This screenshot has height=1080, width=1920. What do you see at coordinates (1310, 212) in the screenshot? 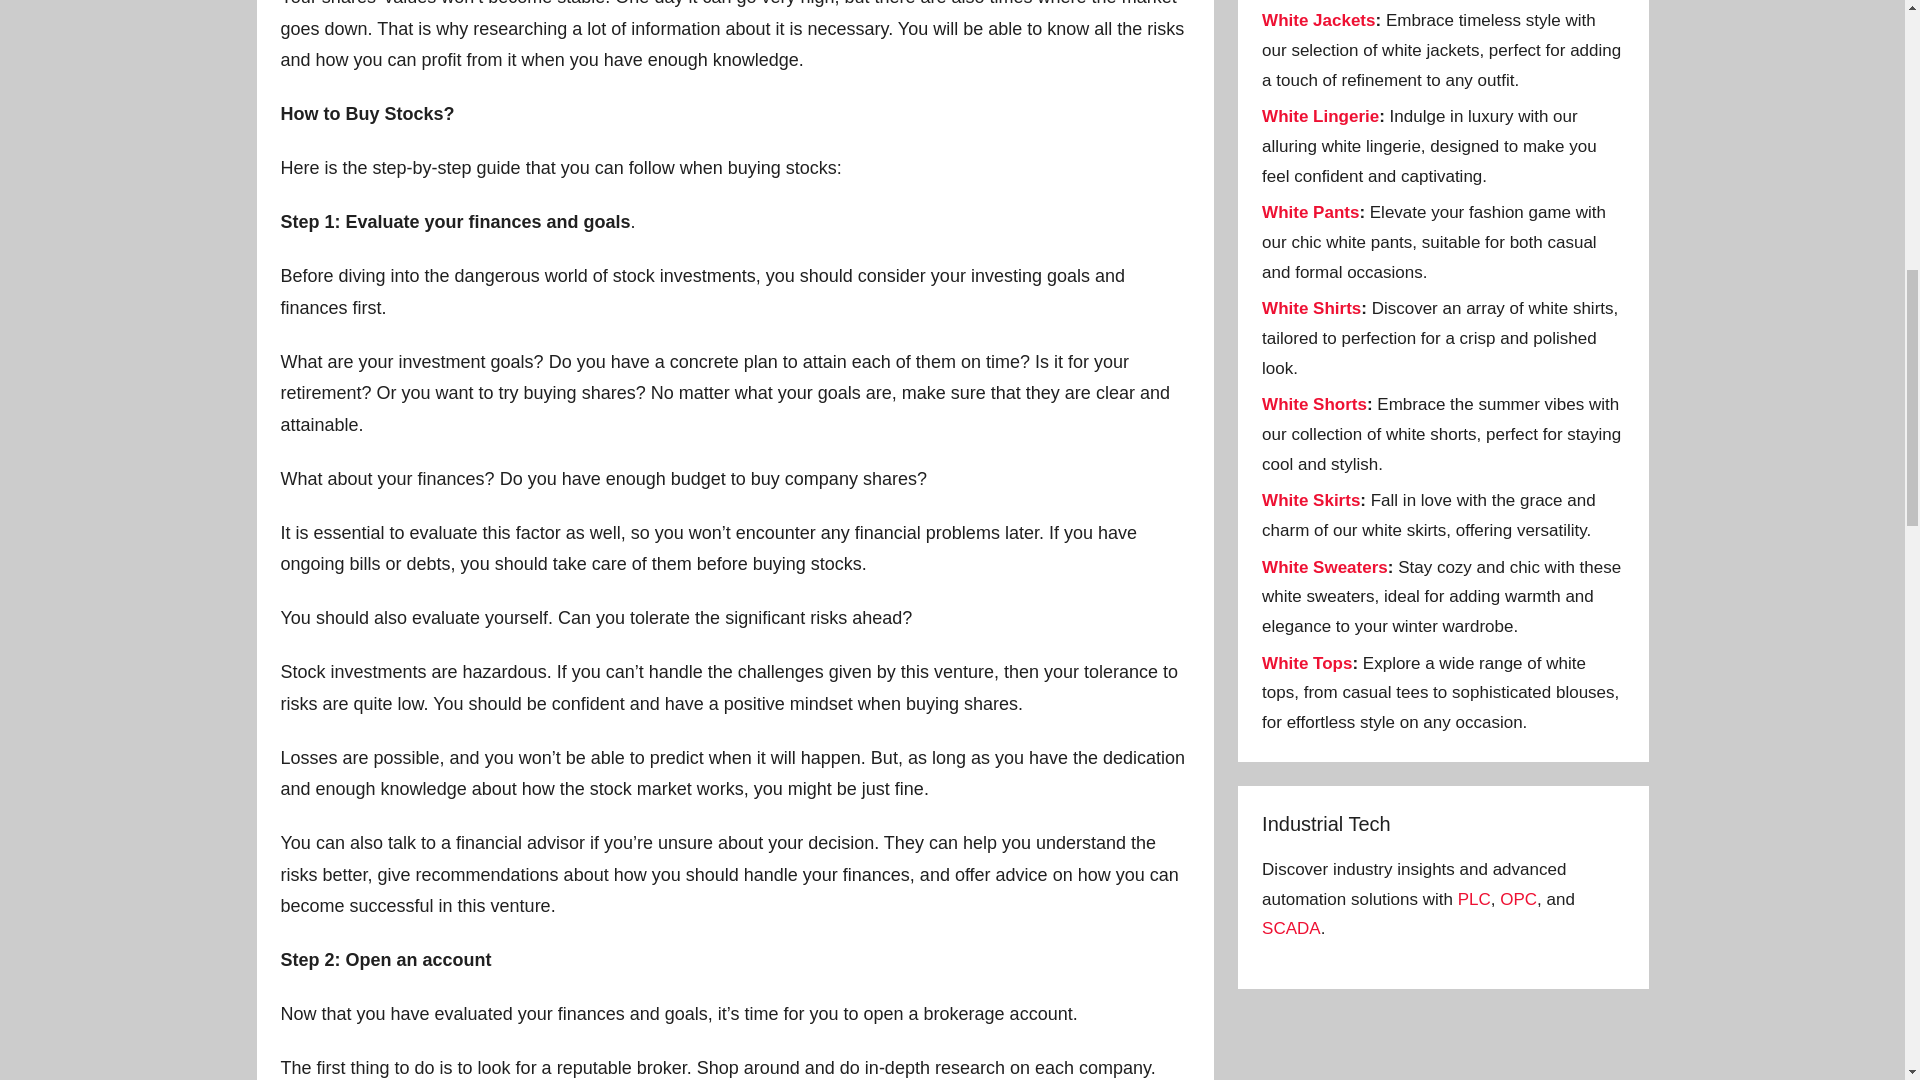
I see `White Pants` at bounding box center [1310, 212].